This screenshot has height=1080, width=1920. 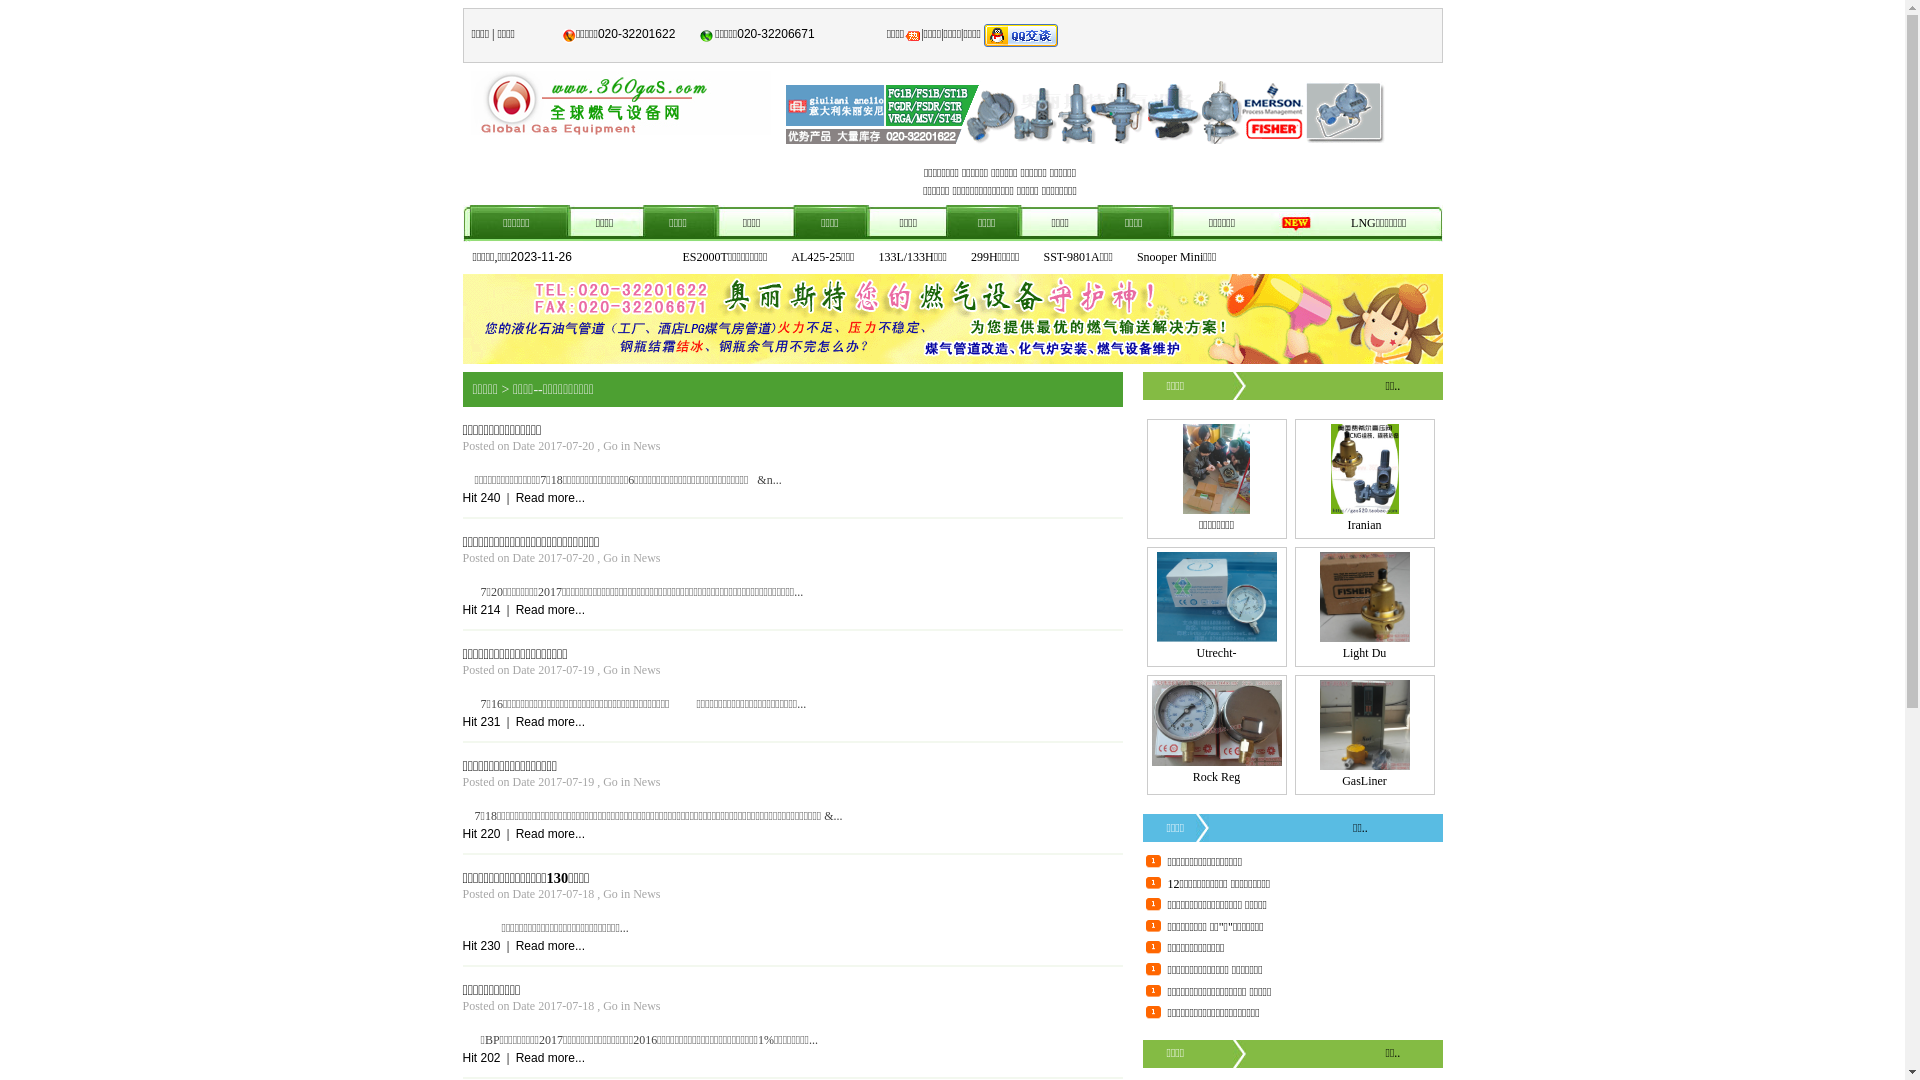 What do you see at coordinates (490, 1058) in the screenshot?
I see `202` at bounding box center [490, 1058].